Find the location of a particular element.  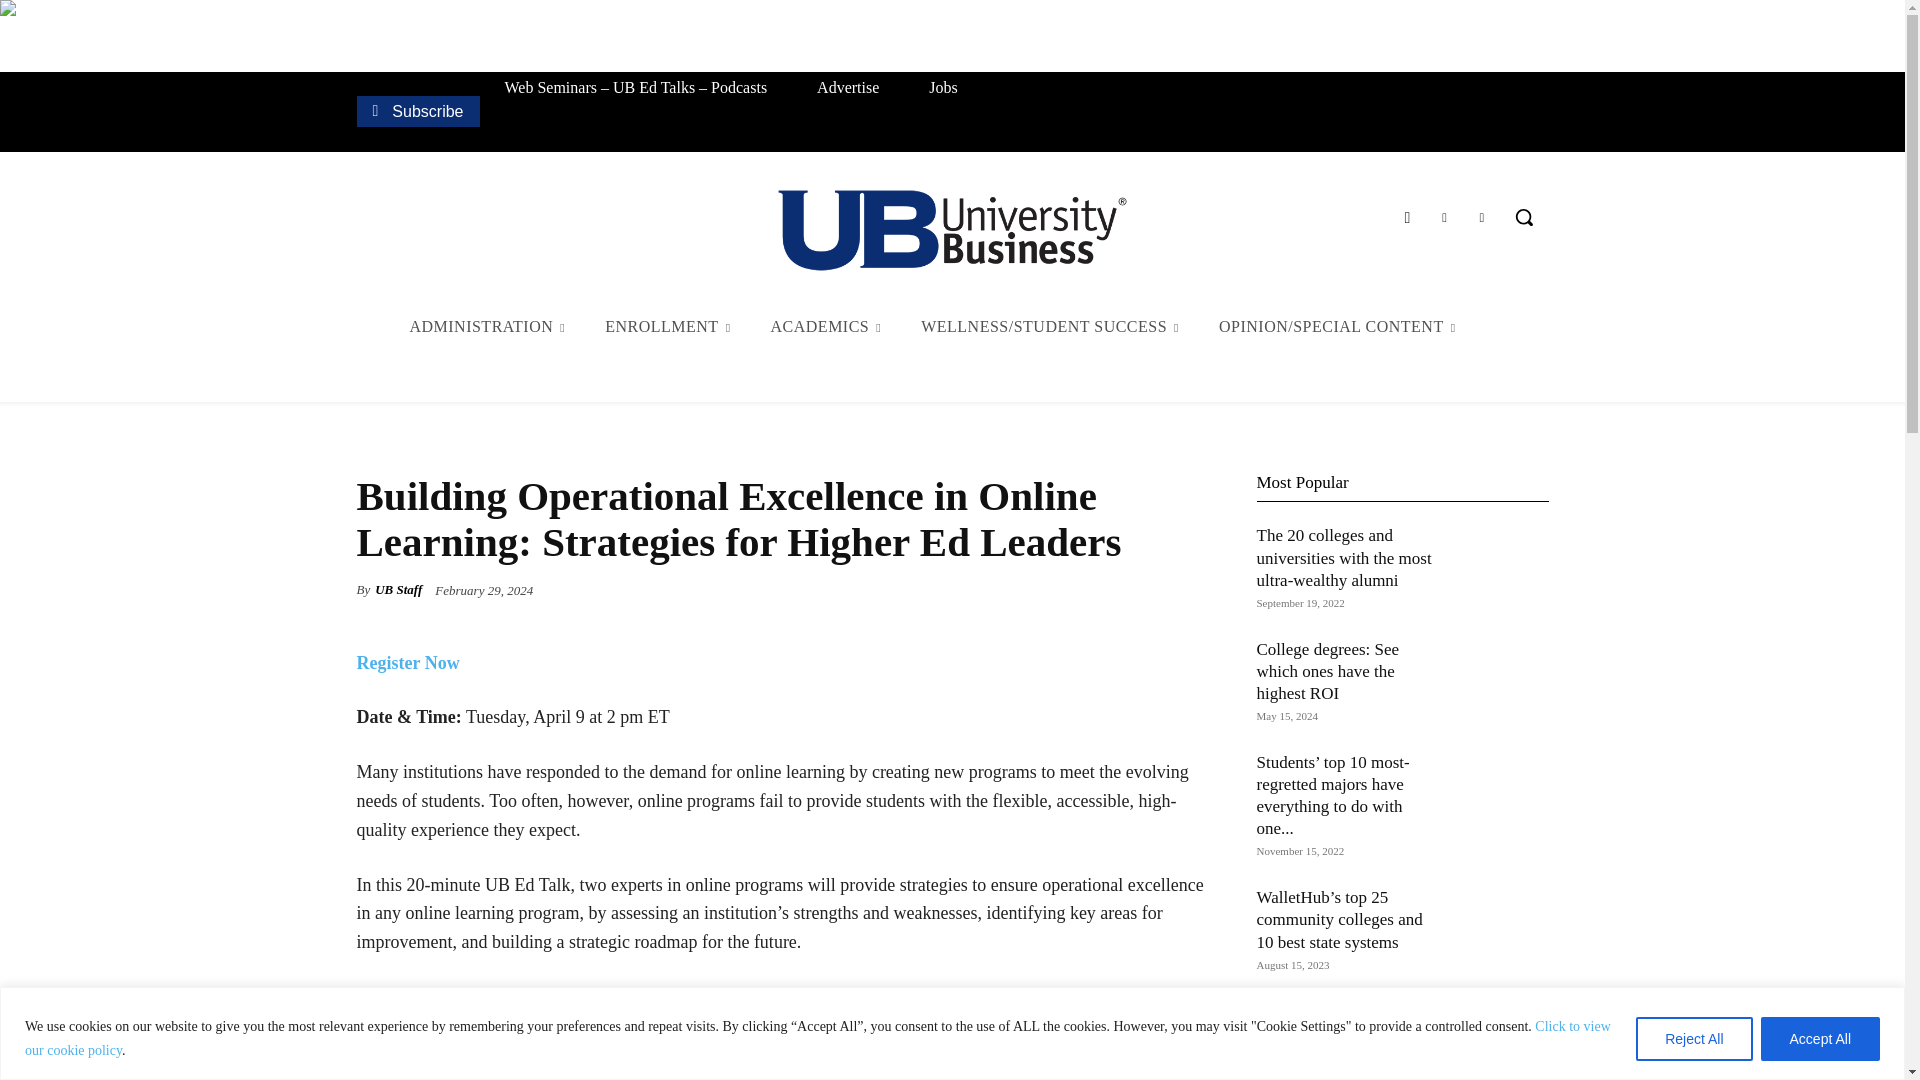

Accept All is located at coordinates (1820, 1038).